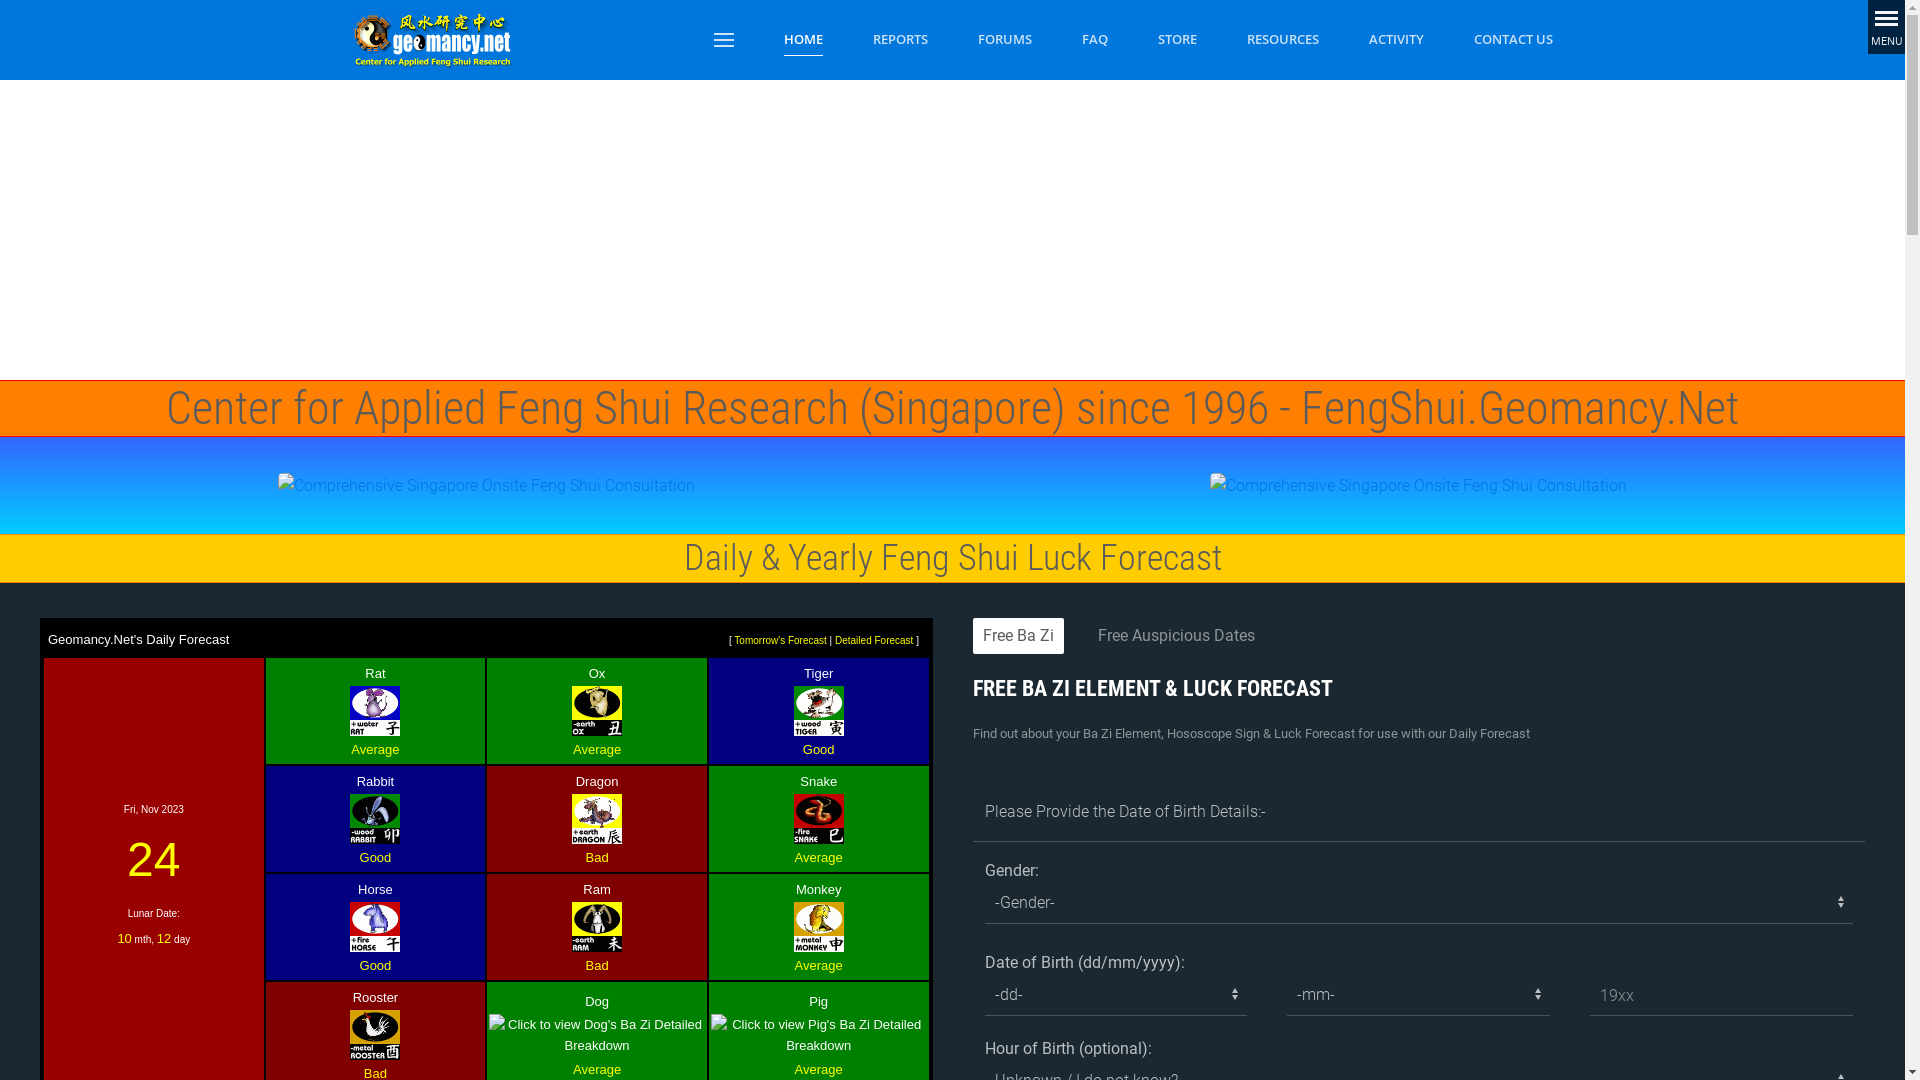  Describe the element at coordinates (1005, 40) in the screenshot. I see `FORUMS` at that location.